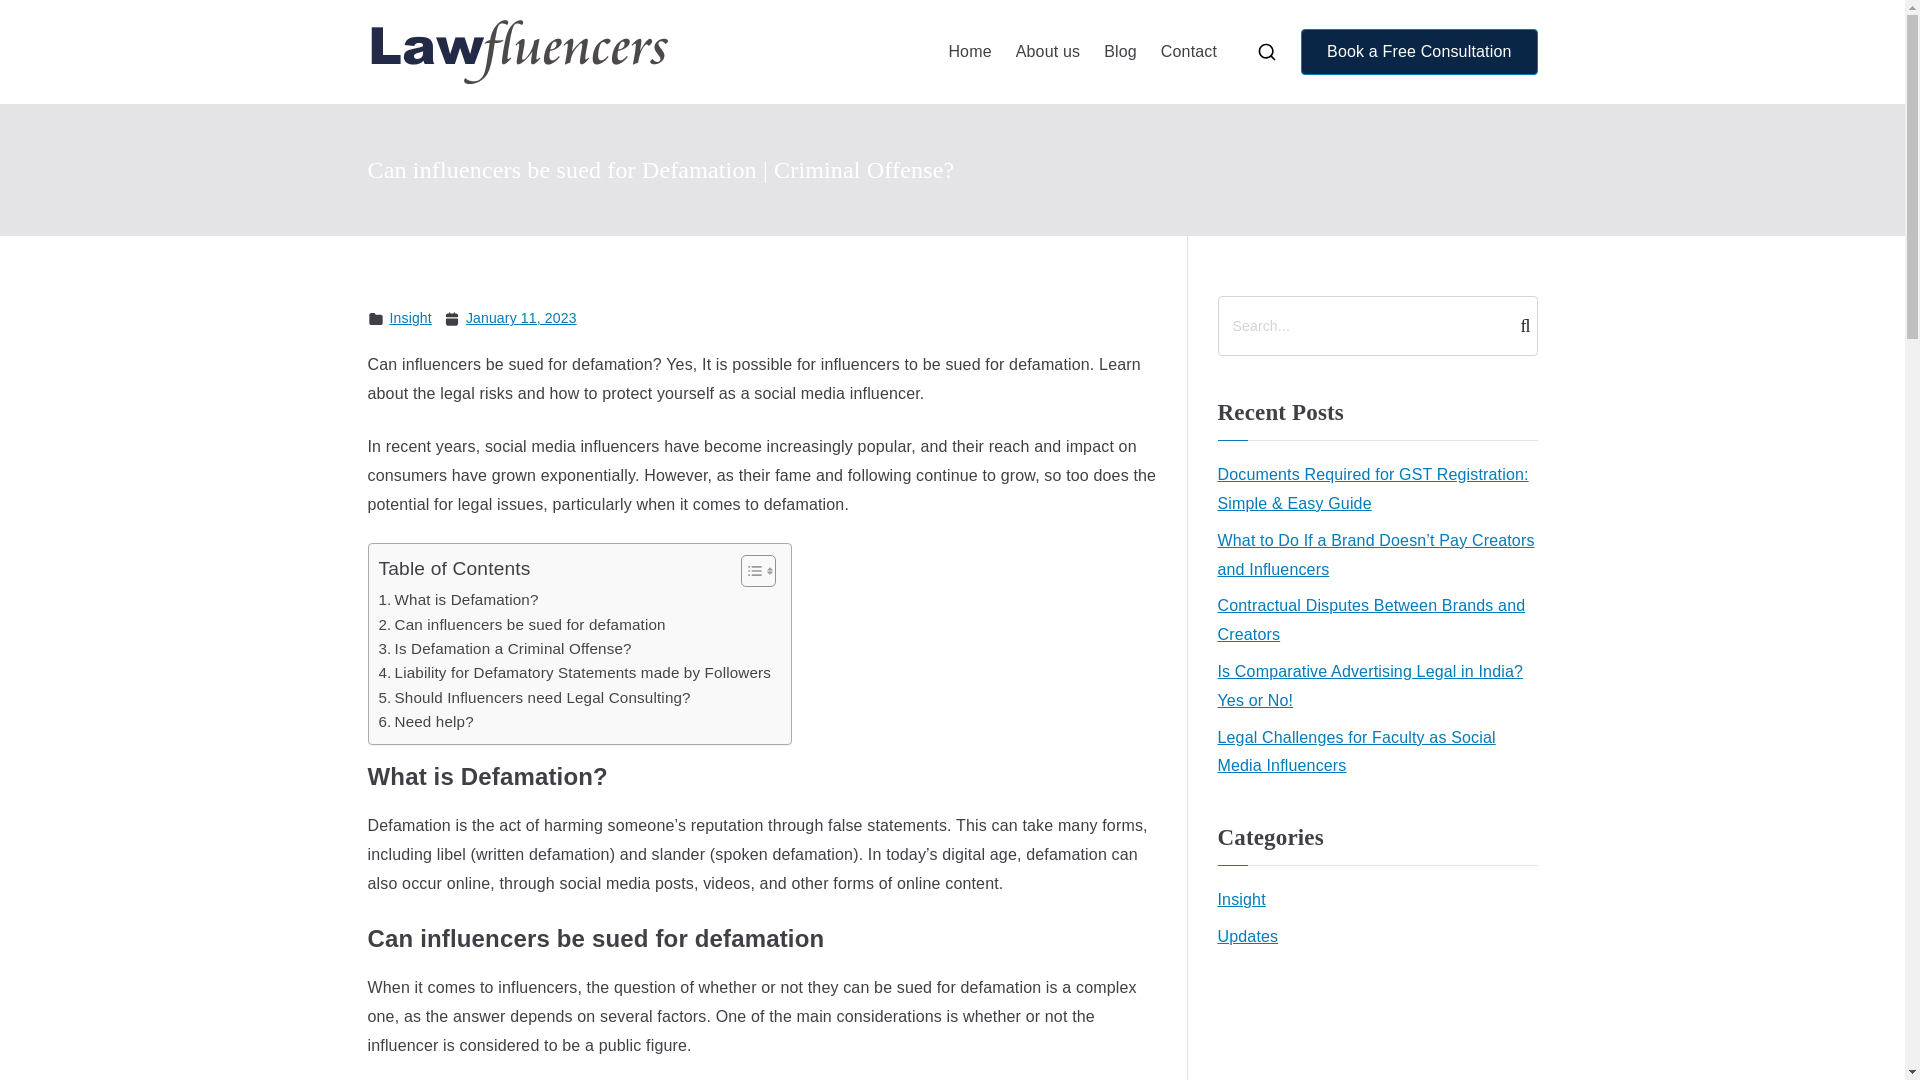 This screenshot has width=1920, height=1080. Describe the element at coordinates (1120, 52) in the screenshot. I see `Blog` at that location.